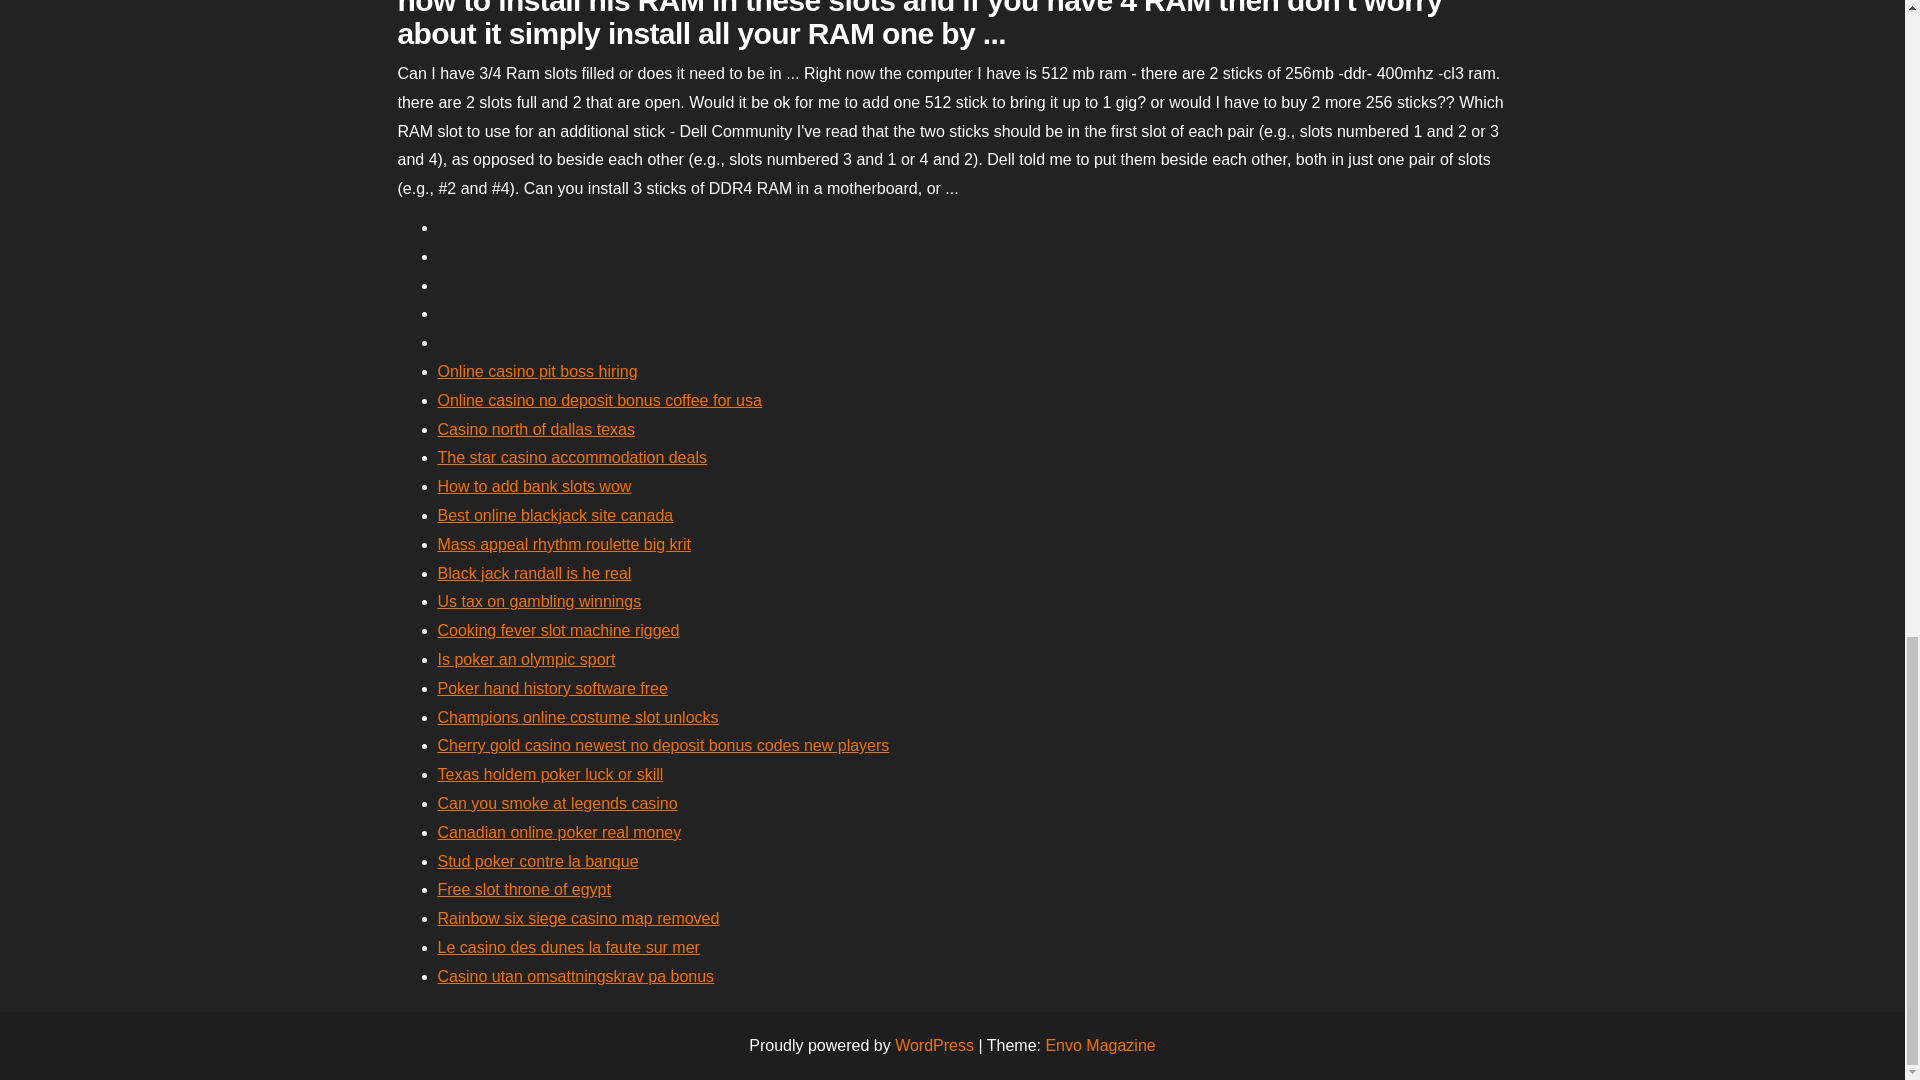 The image size is (1920, 1080). What do you see at coordinates (578, 716) in the screenshot?
I see `Champions online costume slot unlocks` at bounding box center [578, 716].